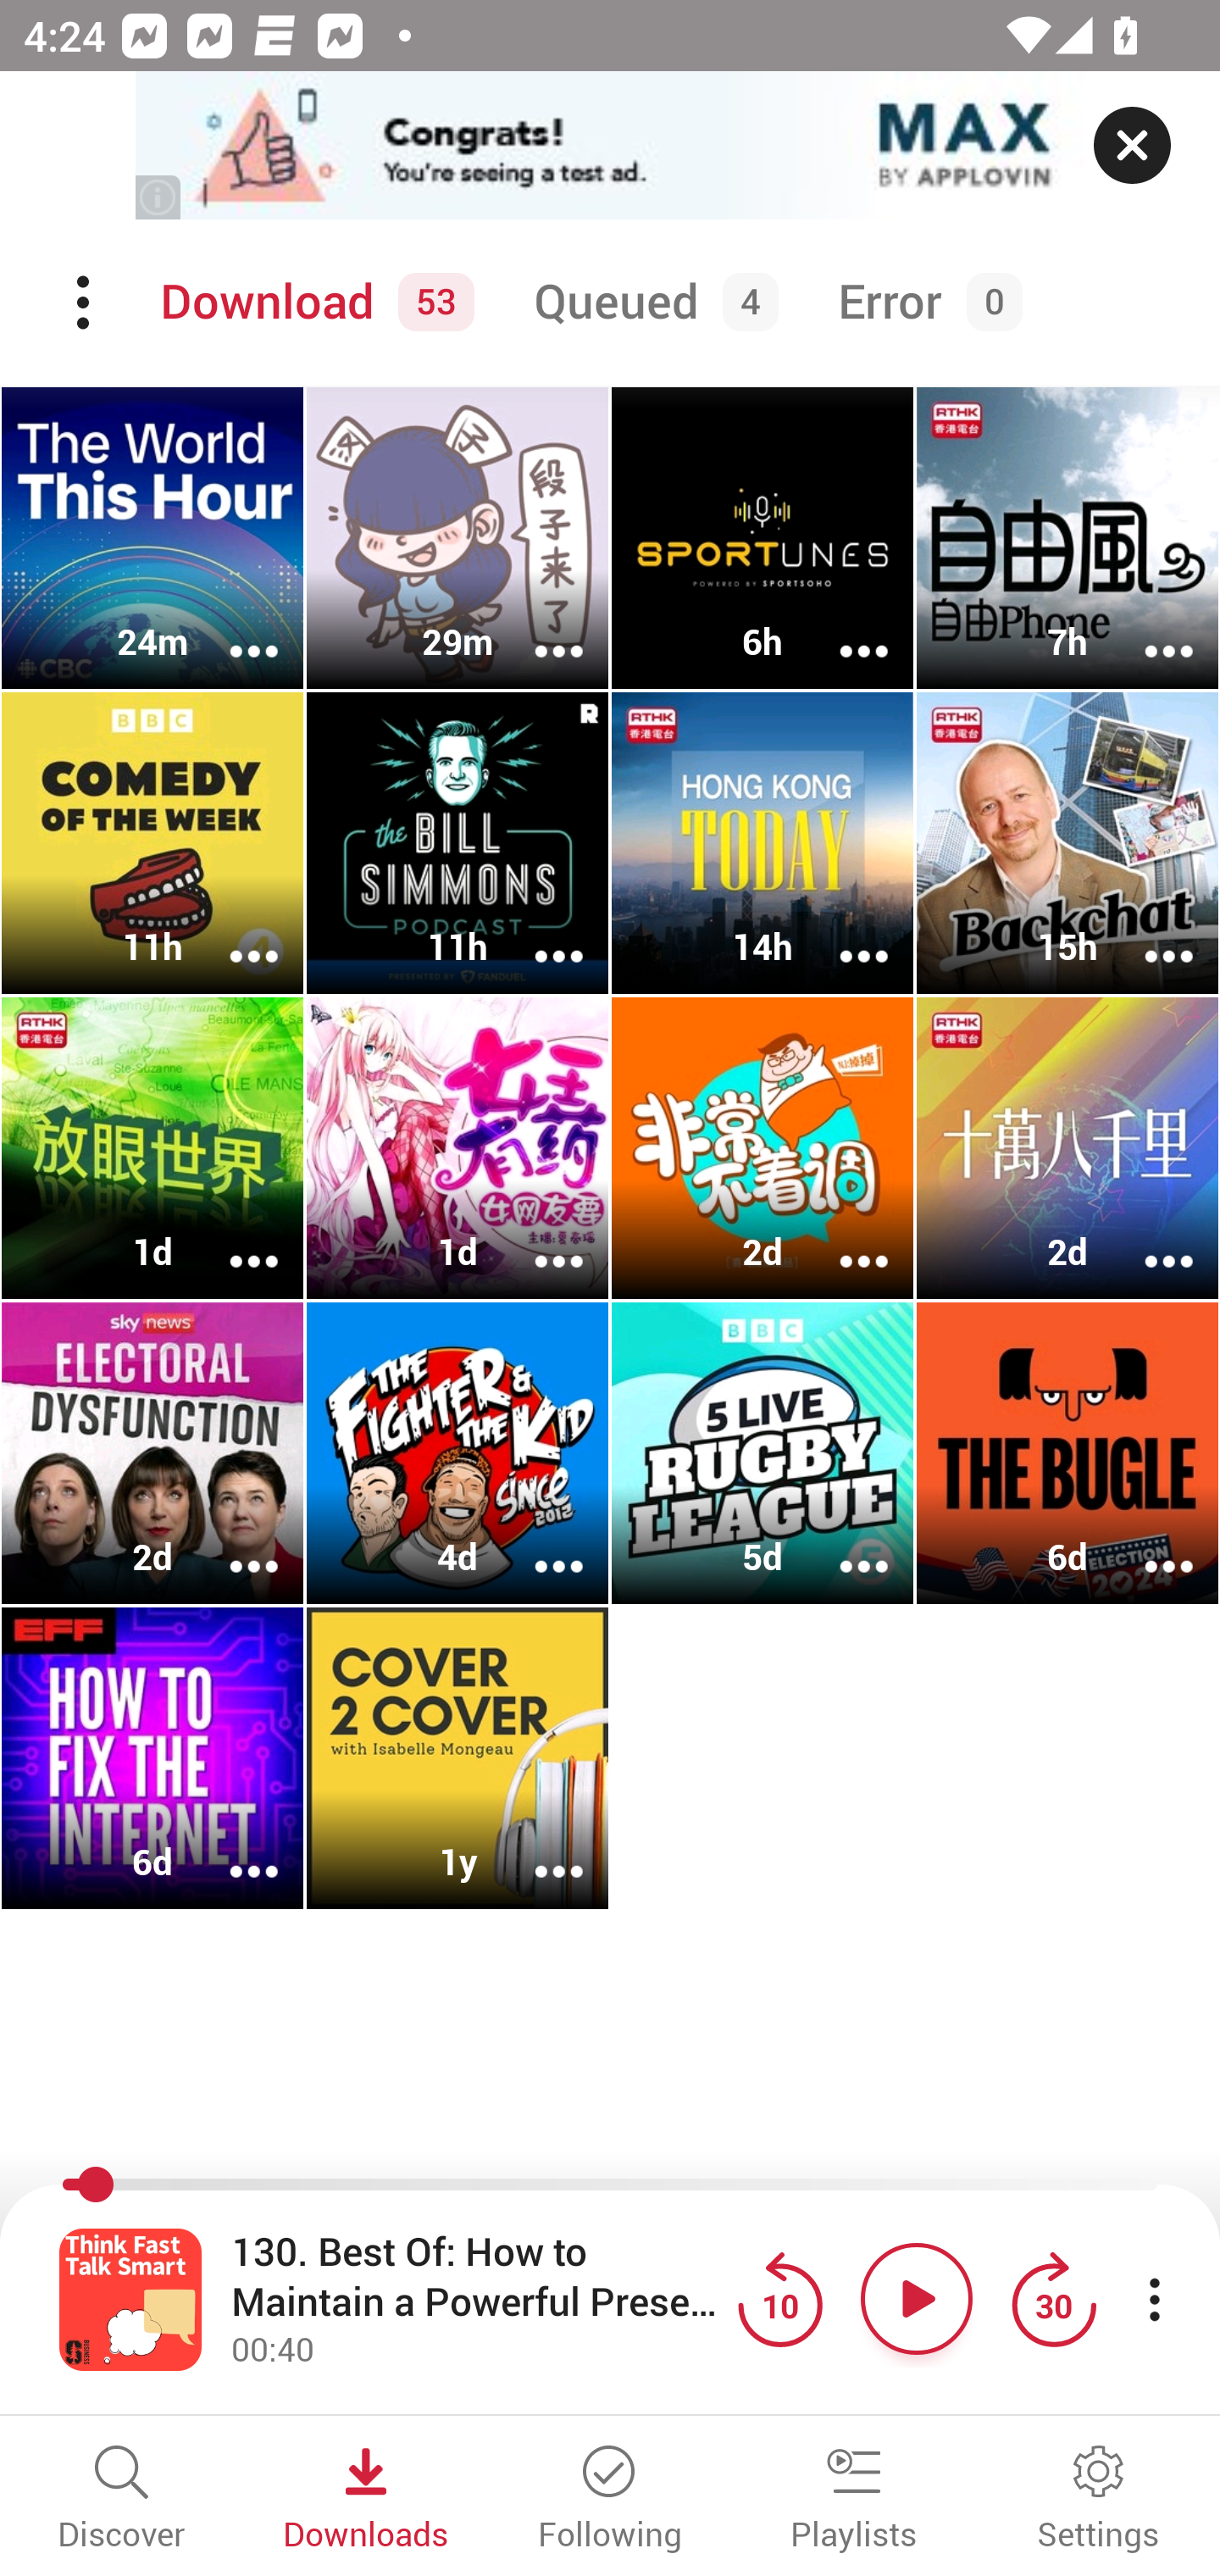 The width and height of the screenshot is (1220, 2576). I want to click on More options, so click(842, 935).